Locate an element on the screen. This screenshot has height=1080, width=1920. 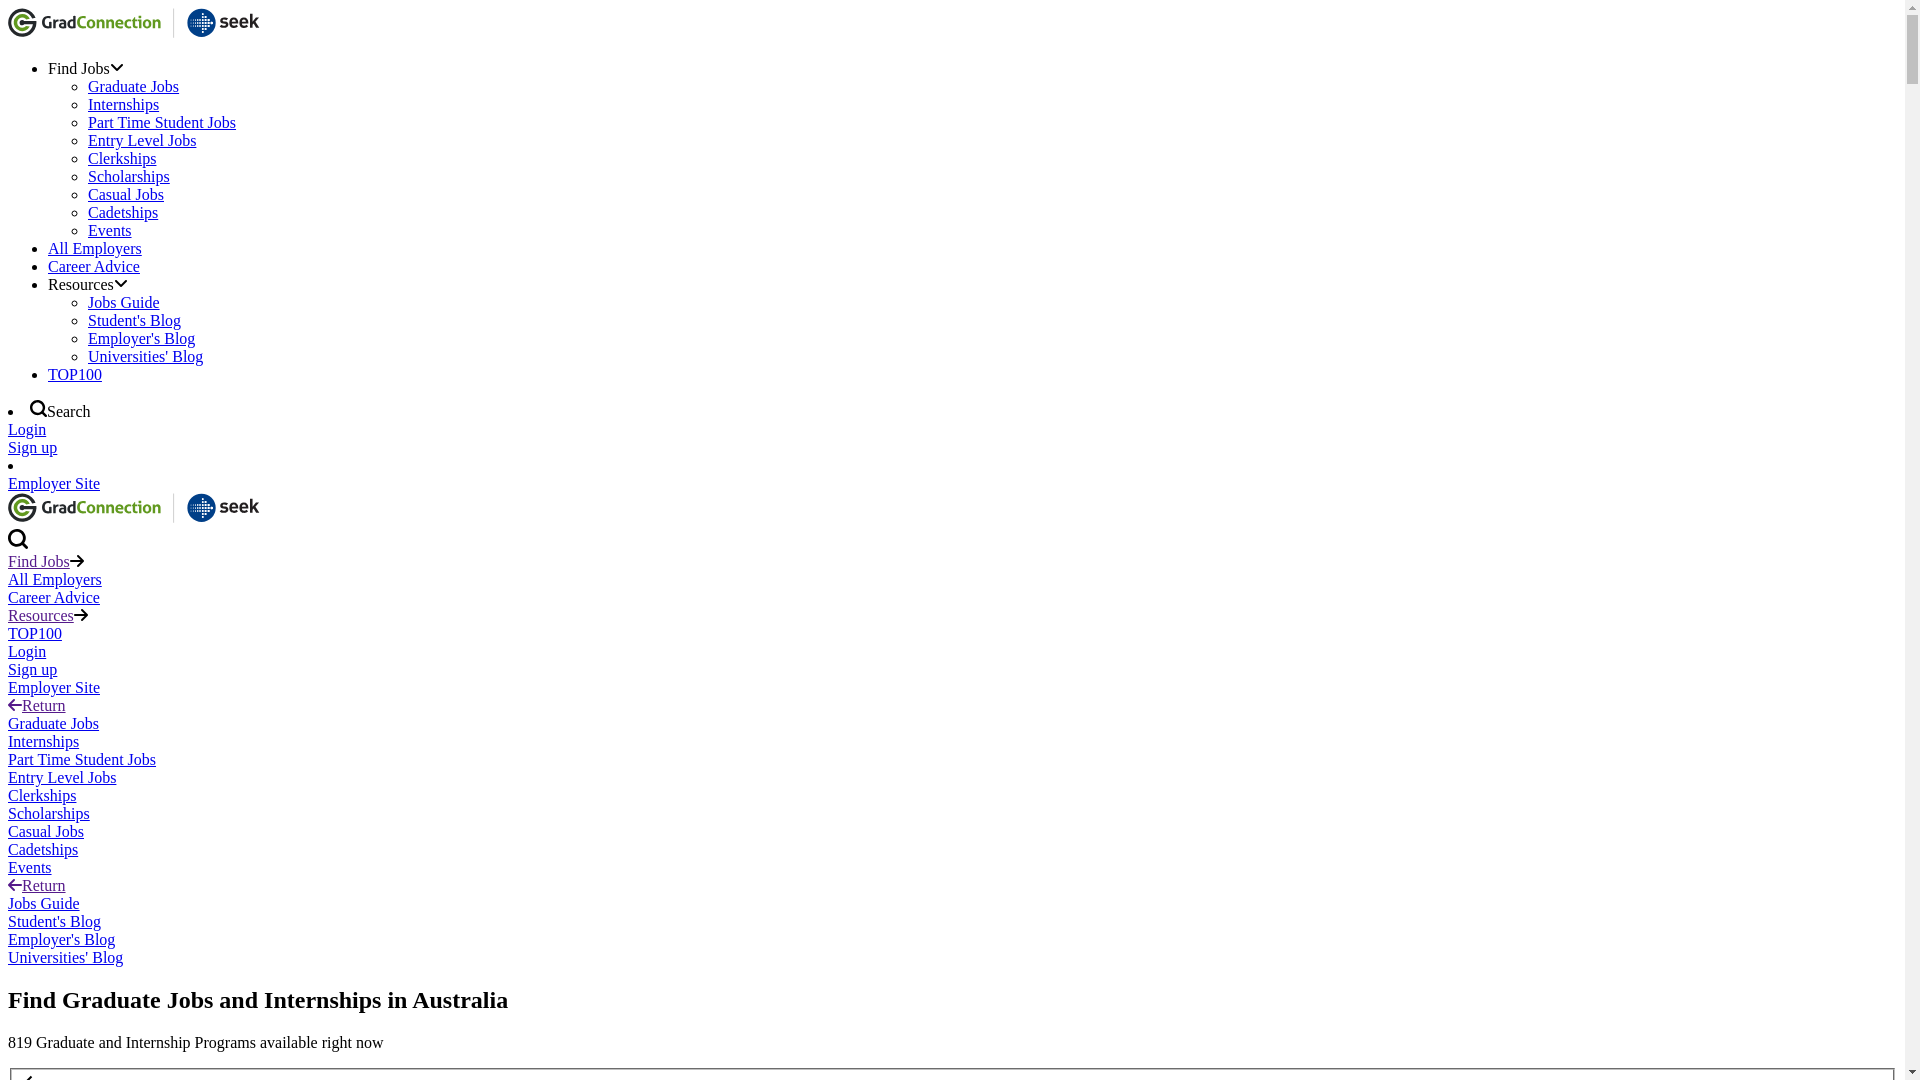
Graduate Jobs is located at coordinates (54, 724).